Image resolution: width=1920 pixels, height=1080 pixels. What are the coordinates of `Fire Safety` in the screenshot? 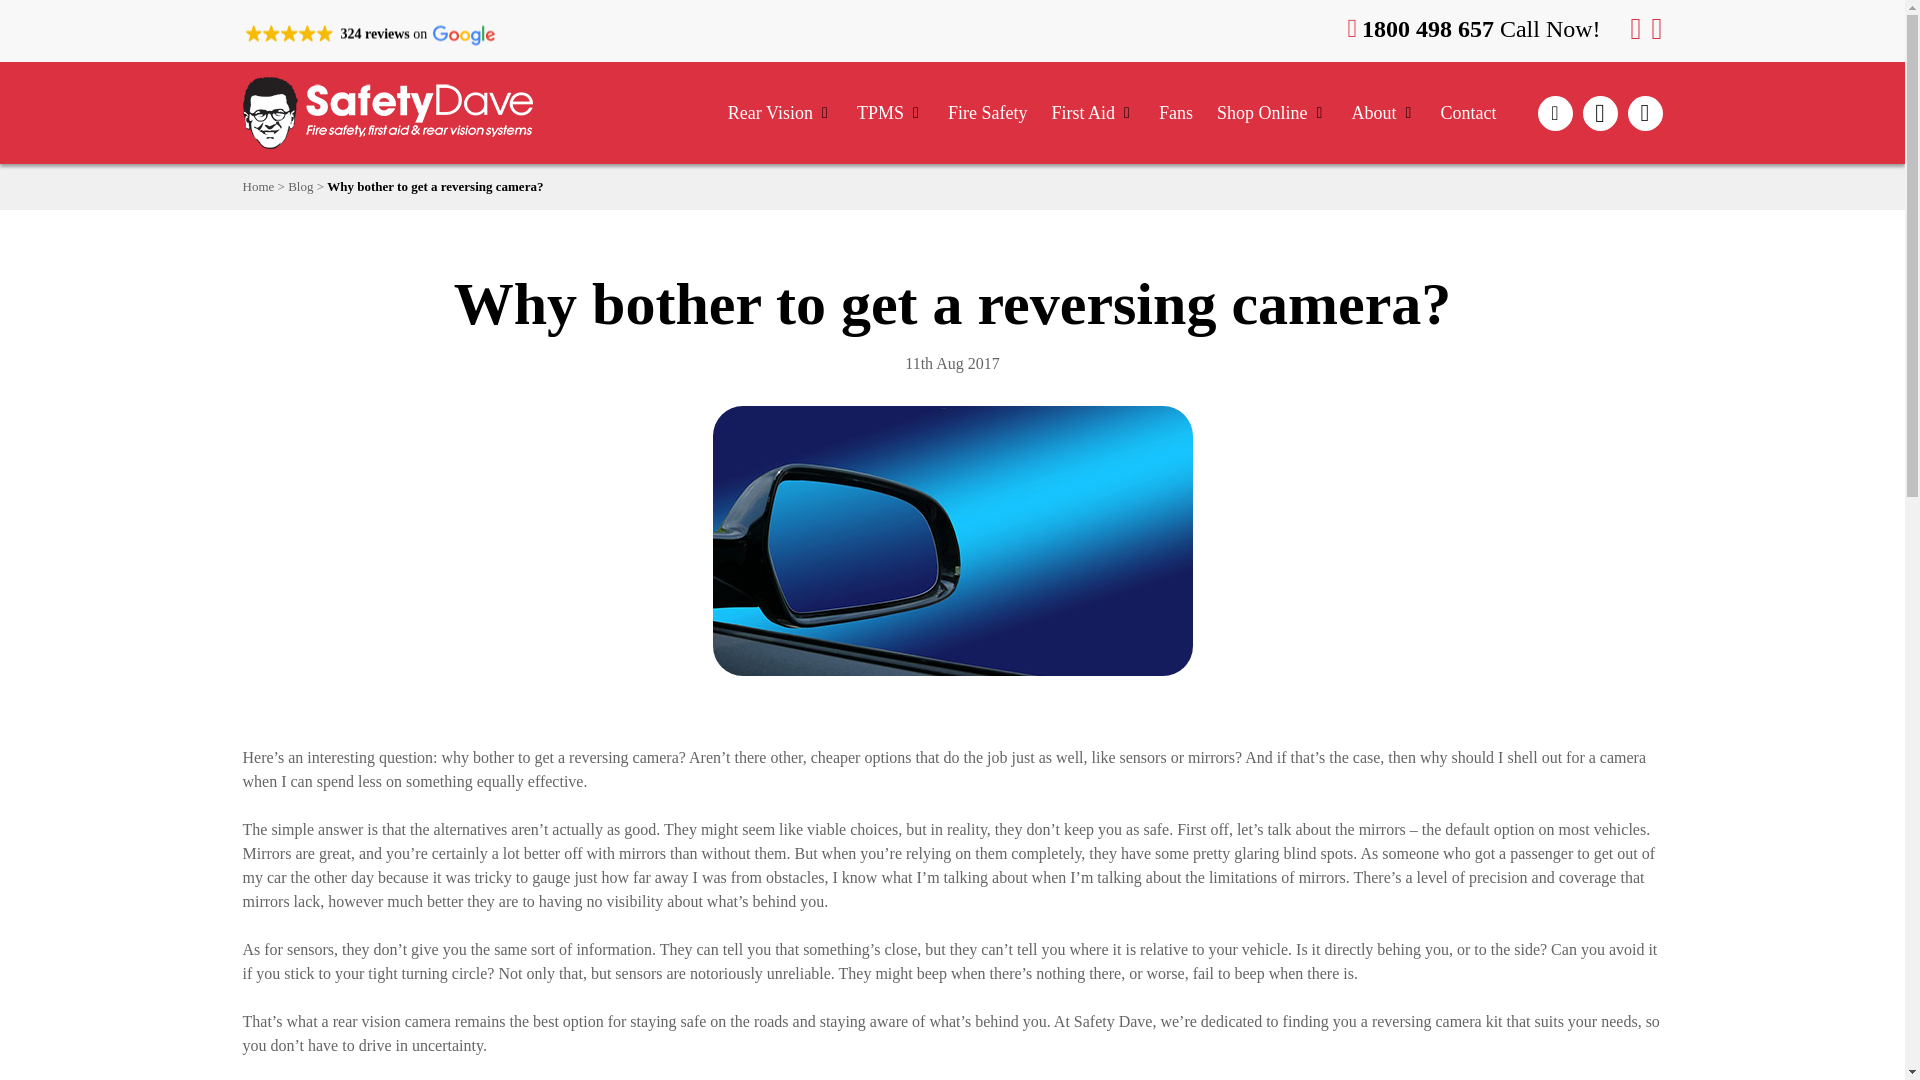 It's located at (988, 112).